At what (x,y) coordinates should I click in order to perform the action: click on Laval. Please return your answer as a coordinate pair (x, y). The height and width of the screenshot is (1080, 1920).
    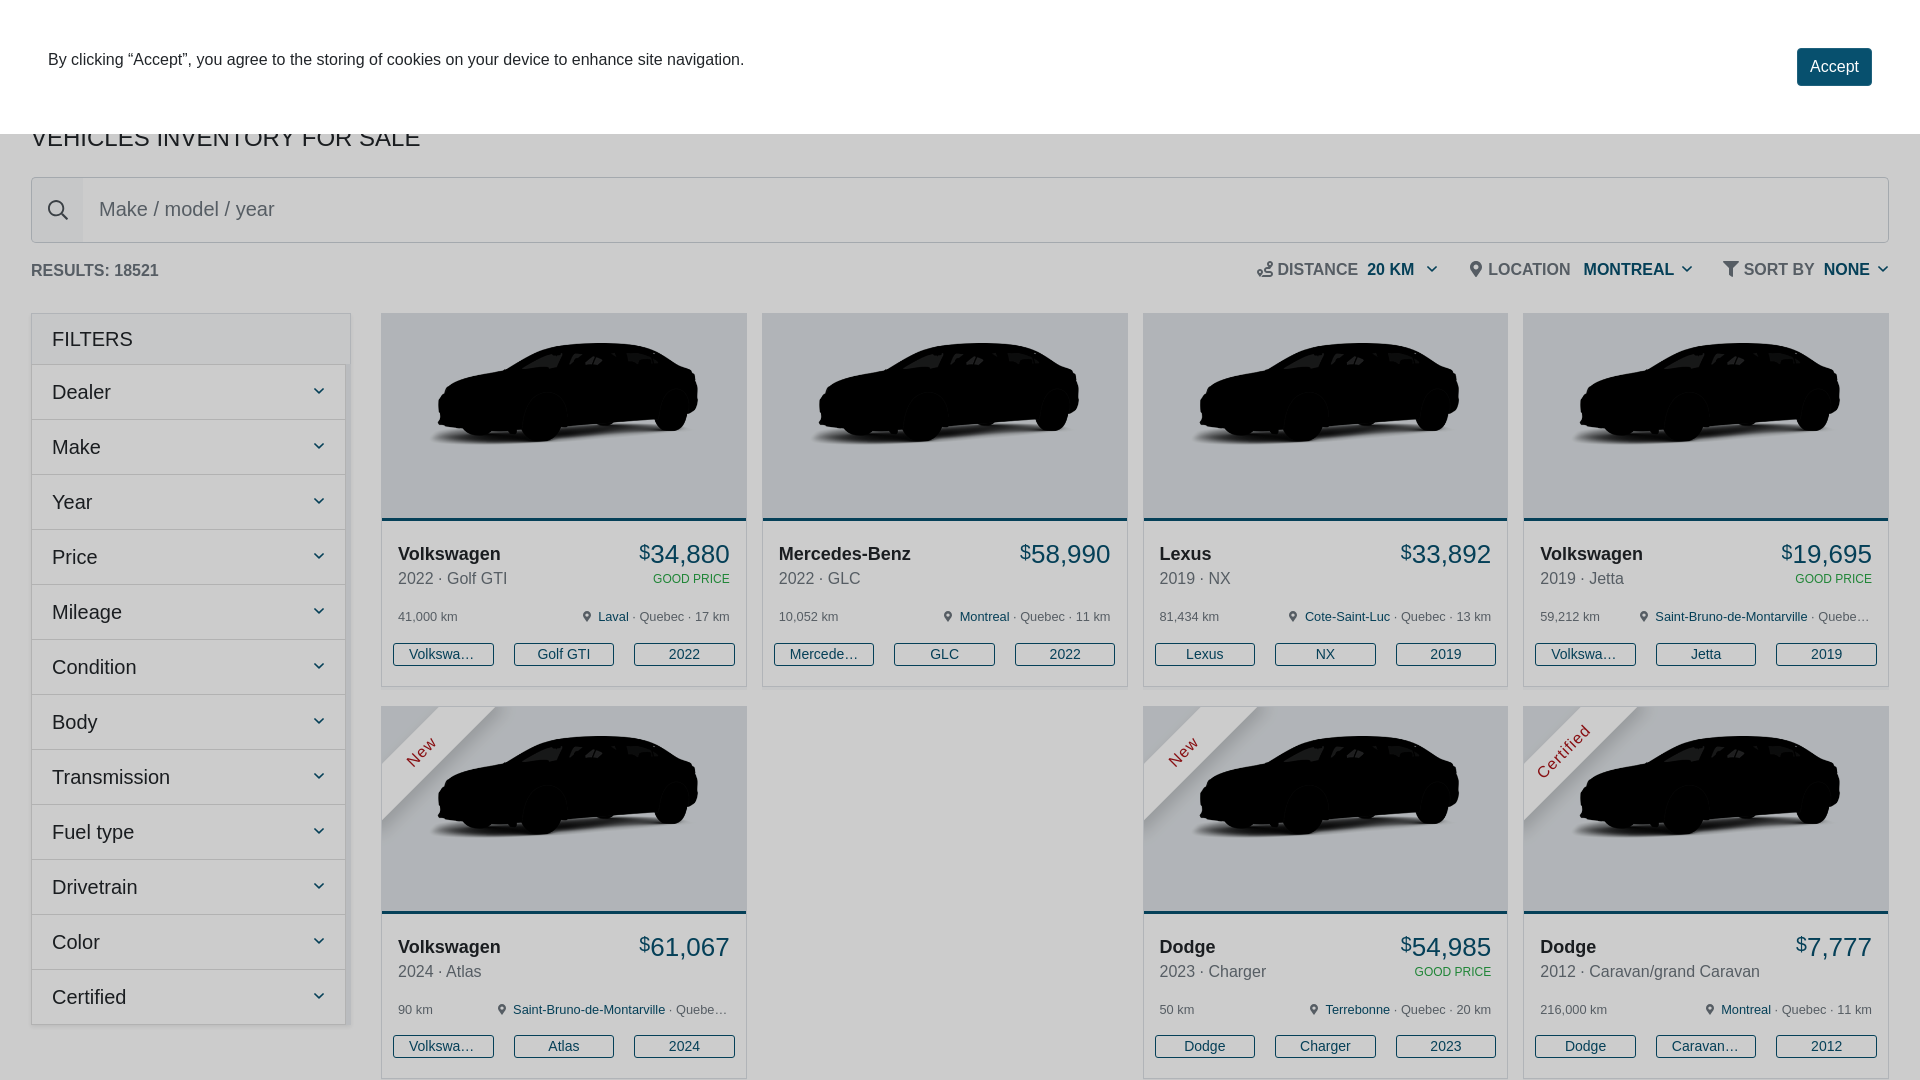
    Looking at the image, I should click on (614, 616).